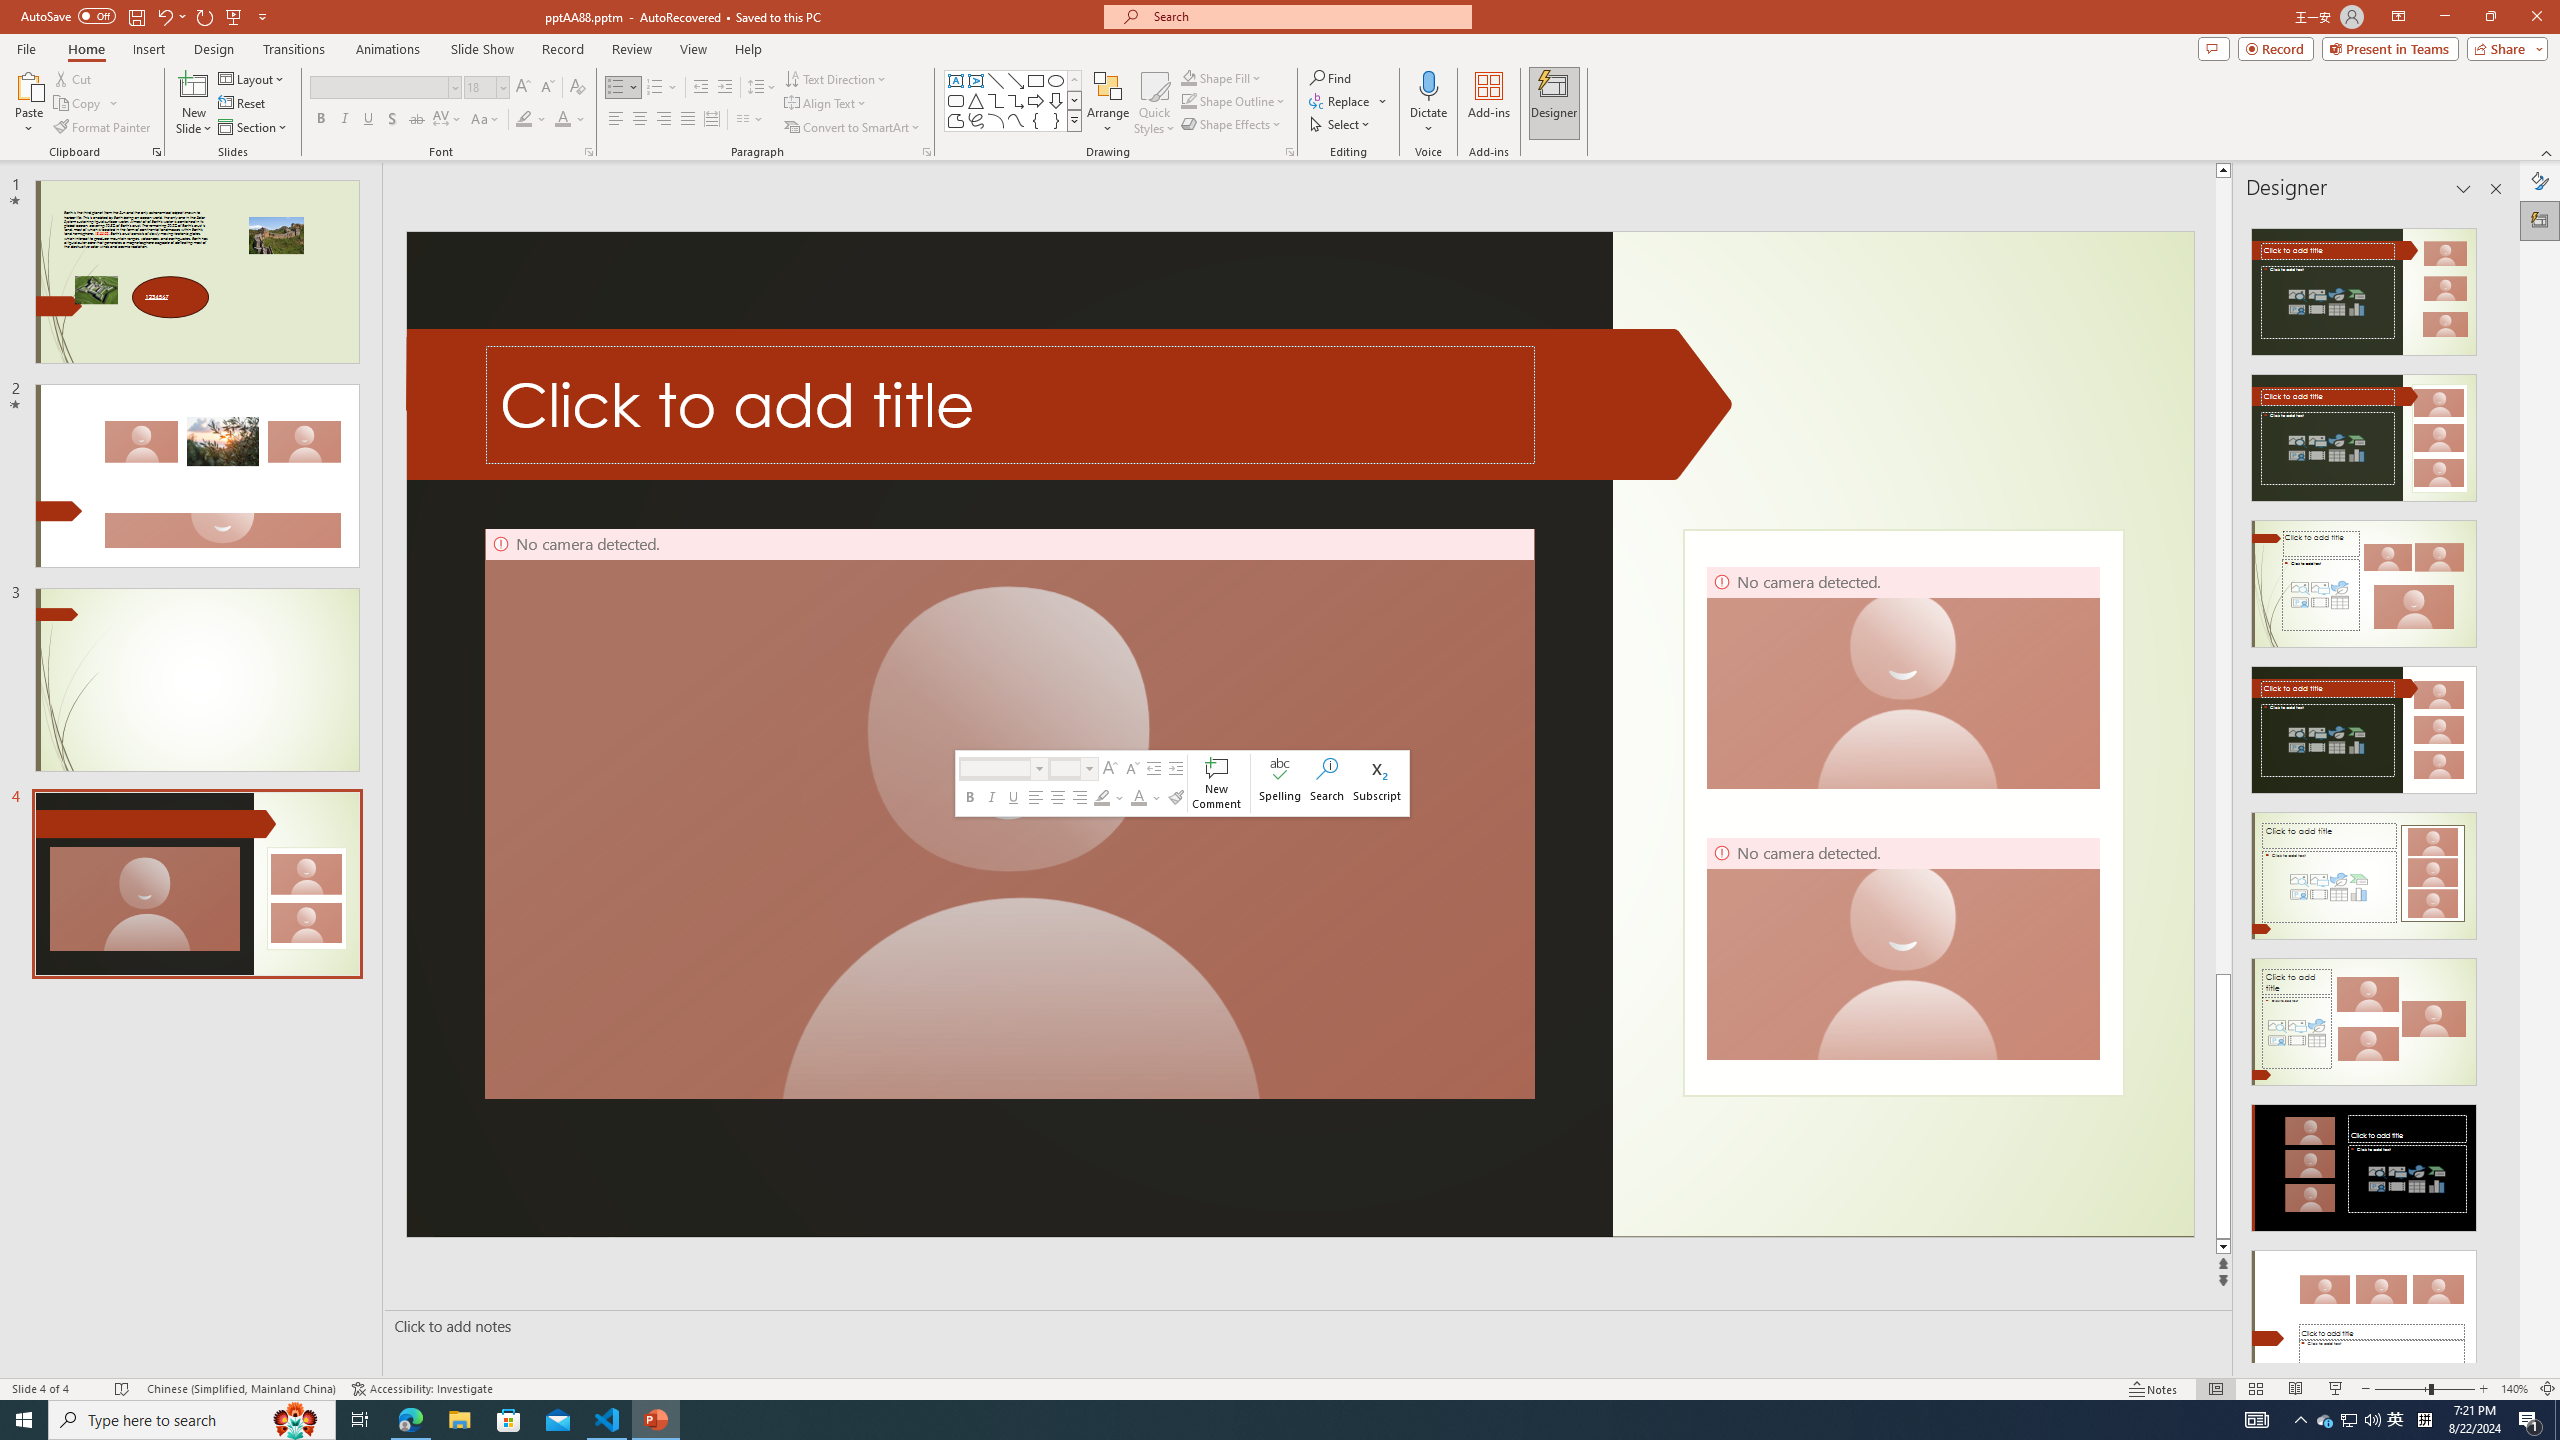  What do you see at coordinates (640, 120) in the screenshot?
I see `Center` at bounding box center [640, 120].